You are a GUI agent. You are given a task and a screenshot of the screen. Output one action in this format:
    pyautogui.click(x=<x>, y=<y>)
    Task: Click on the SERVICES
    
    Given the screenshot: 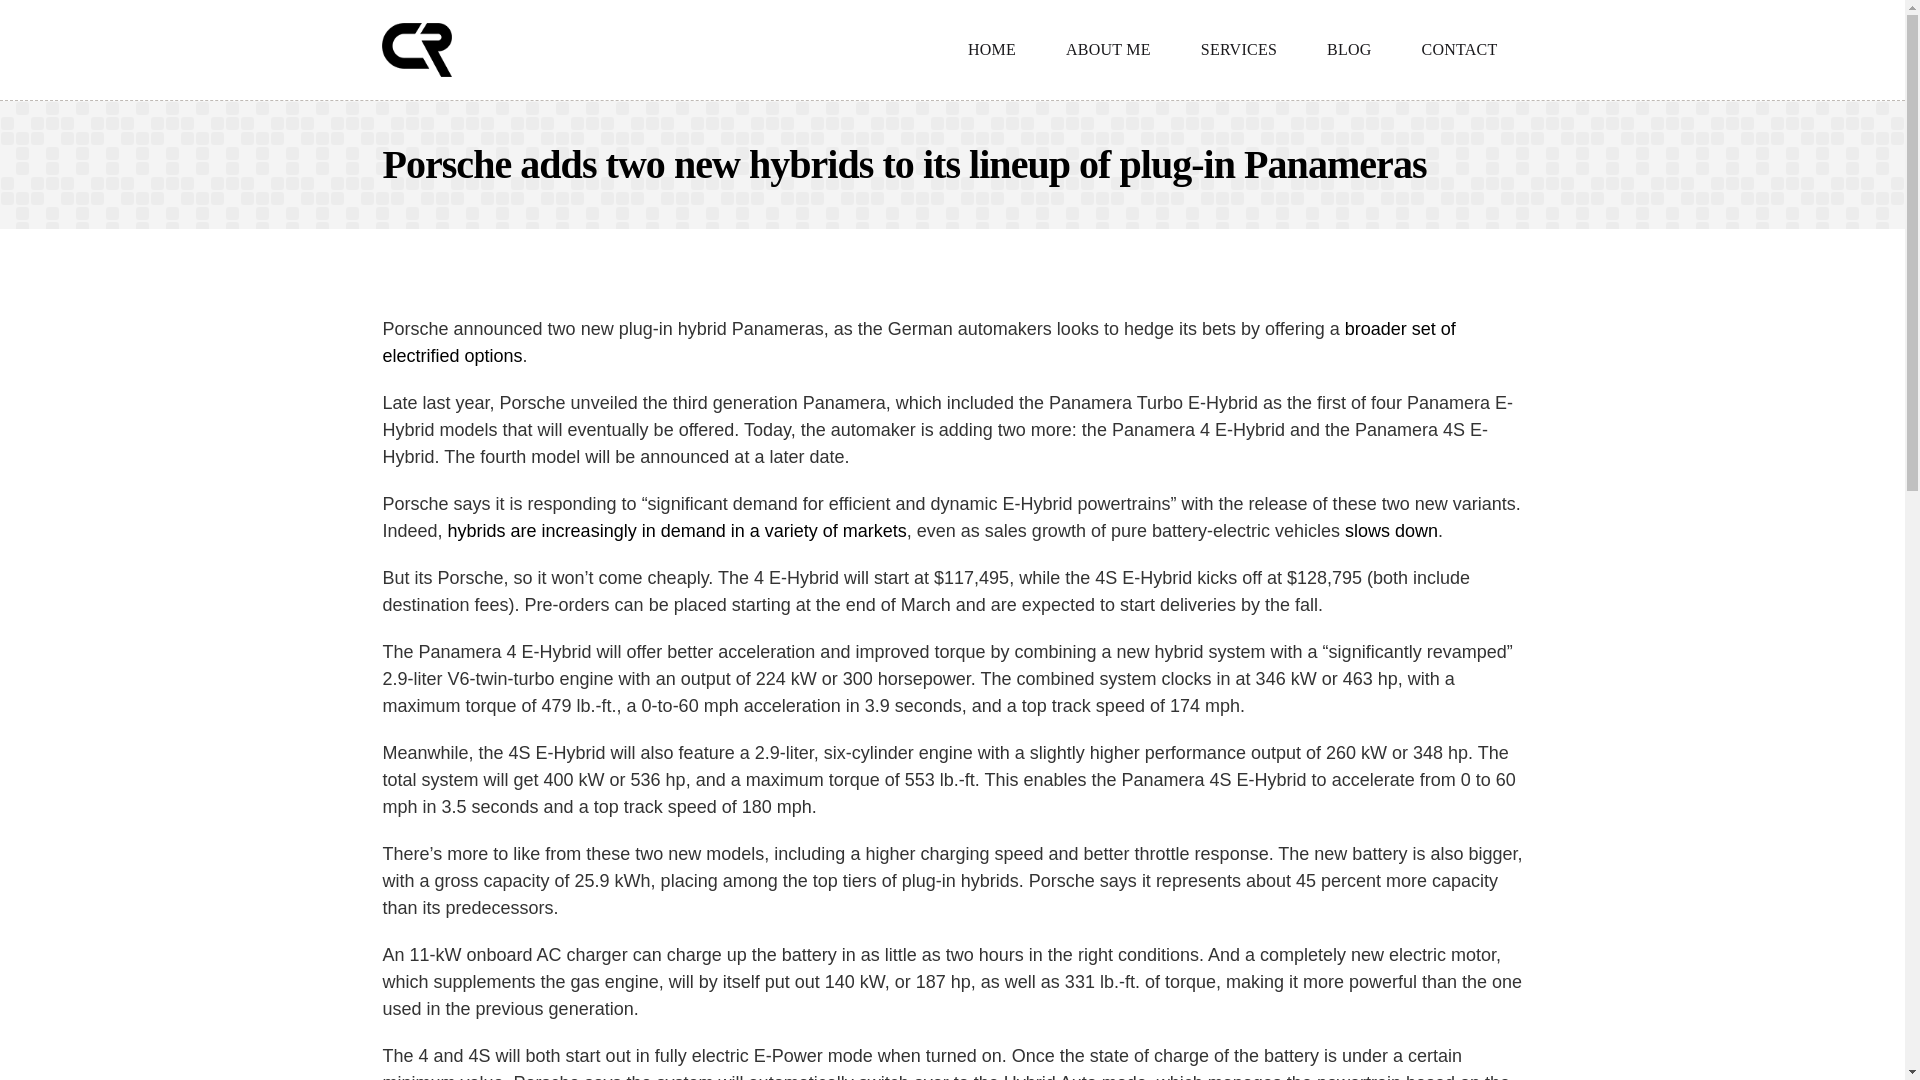 What is the action you would take?
    pyautogui.click(x=1238, y=50)
    